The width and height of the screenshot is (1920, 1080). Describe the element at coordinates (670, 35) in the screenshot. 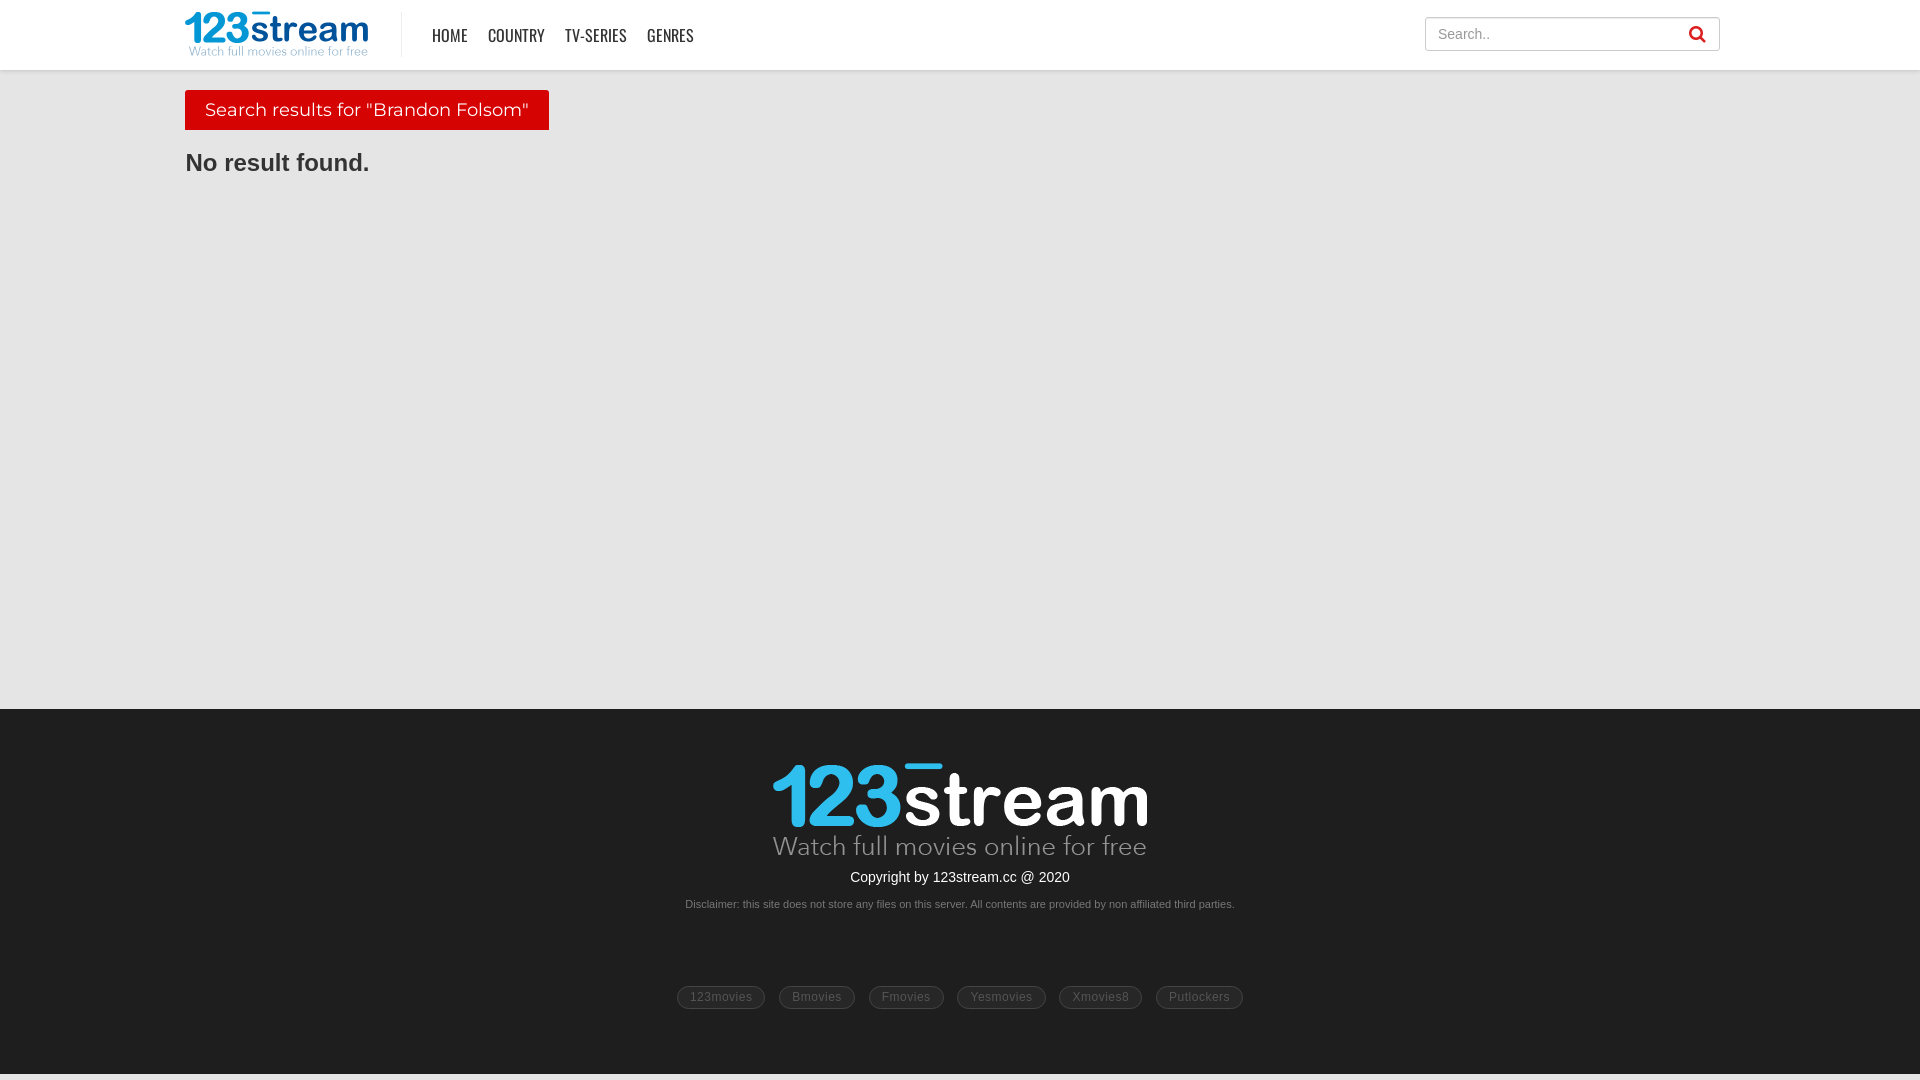

I see `GENRES` at that location.